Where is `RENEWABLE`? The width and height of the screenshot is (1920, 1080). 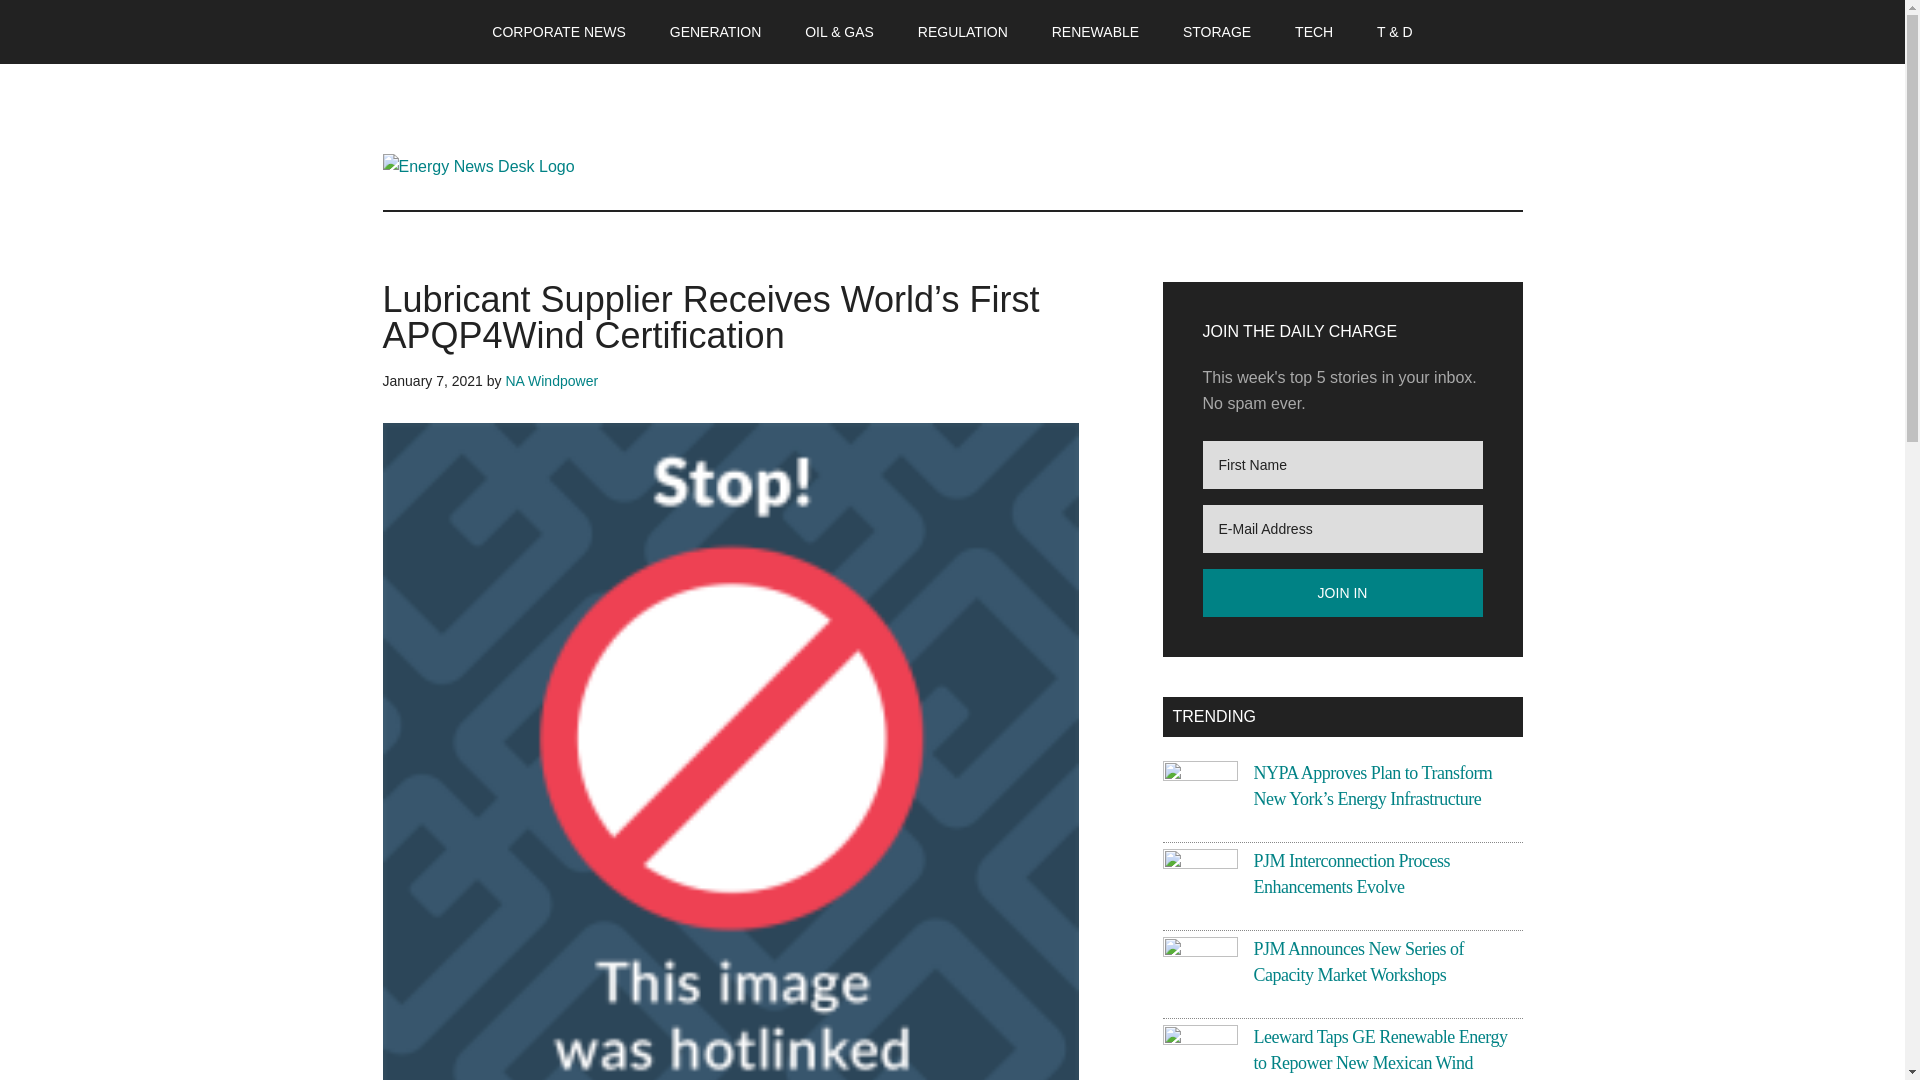 RENEWABLE is located at coordinates (1096, 32).